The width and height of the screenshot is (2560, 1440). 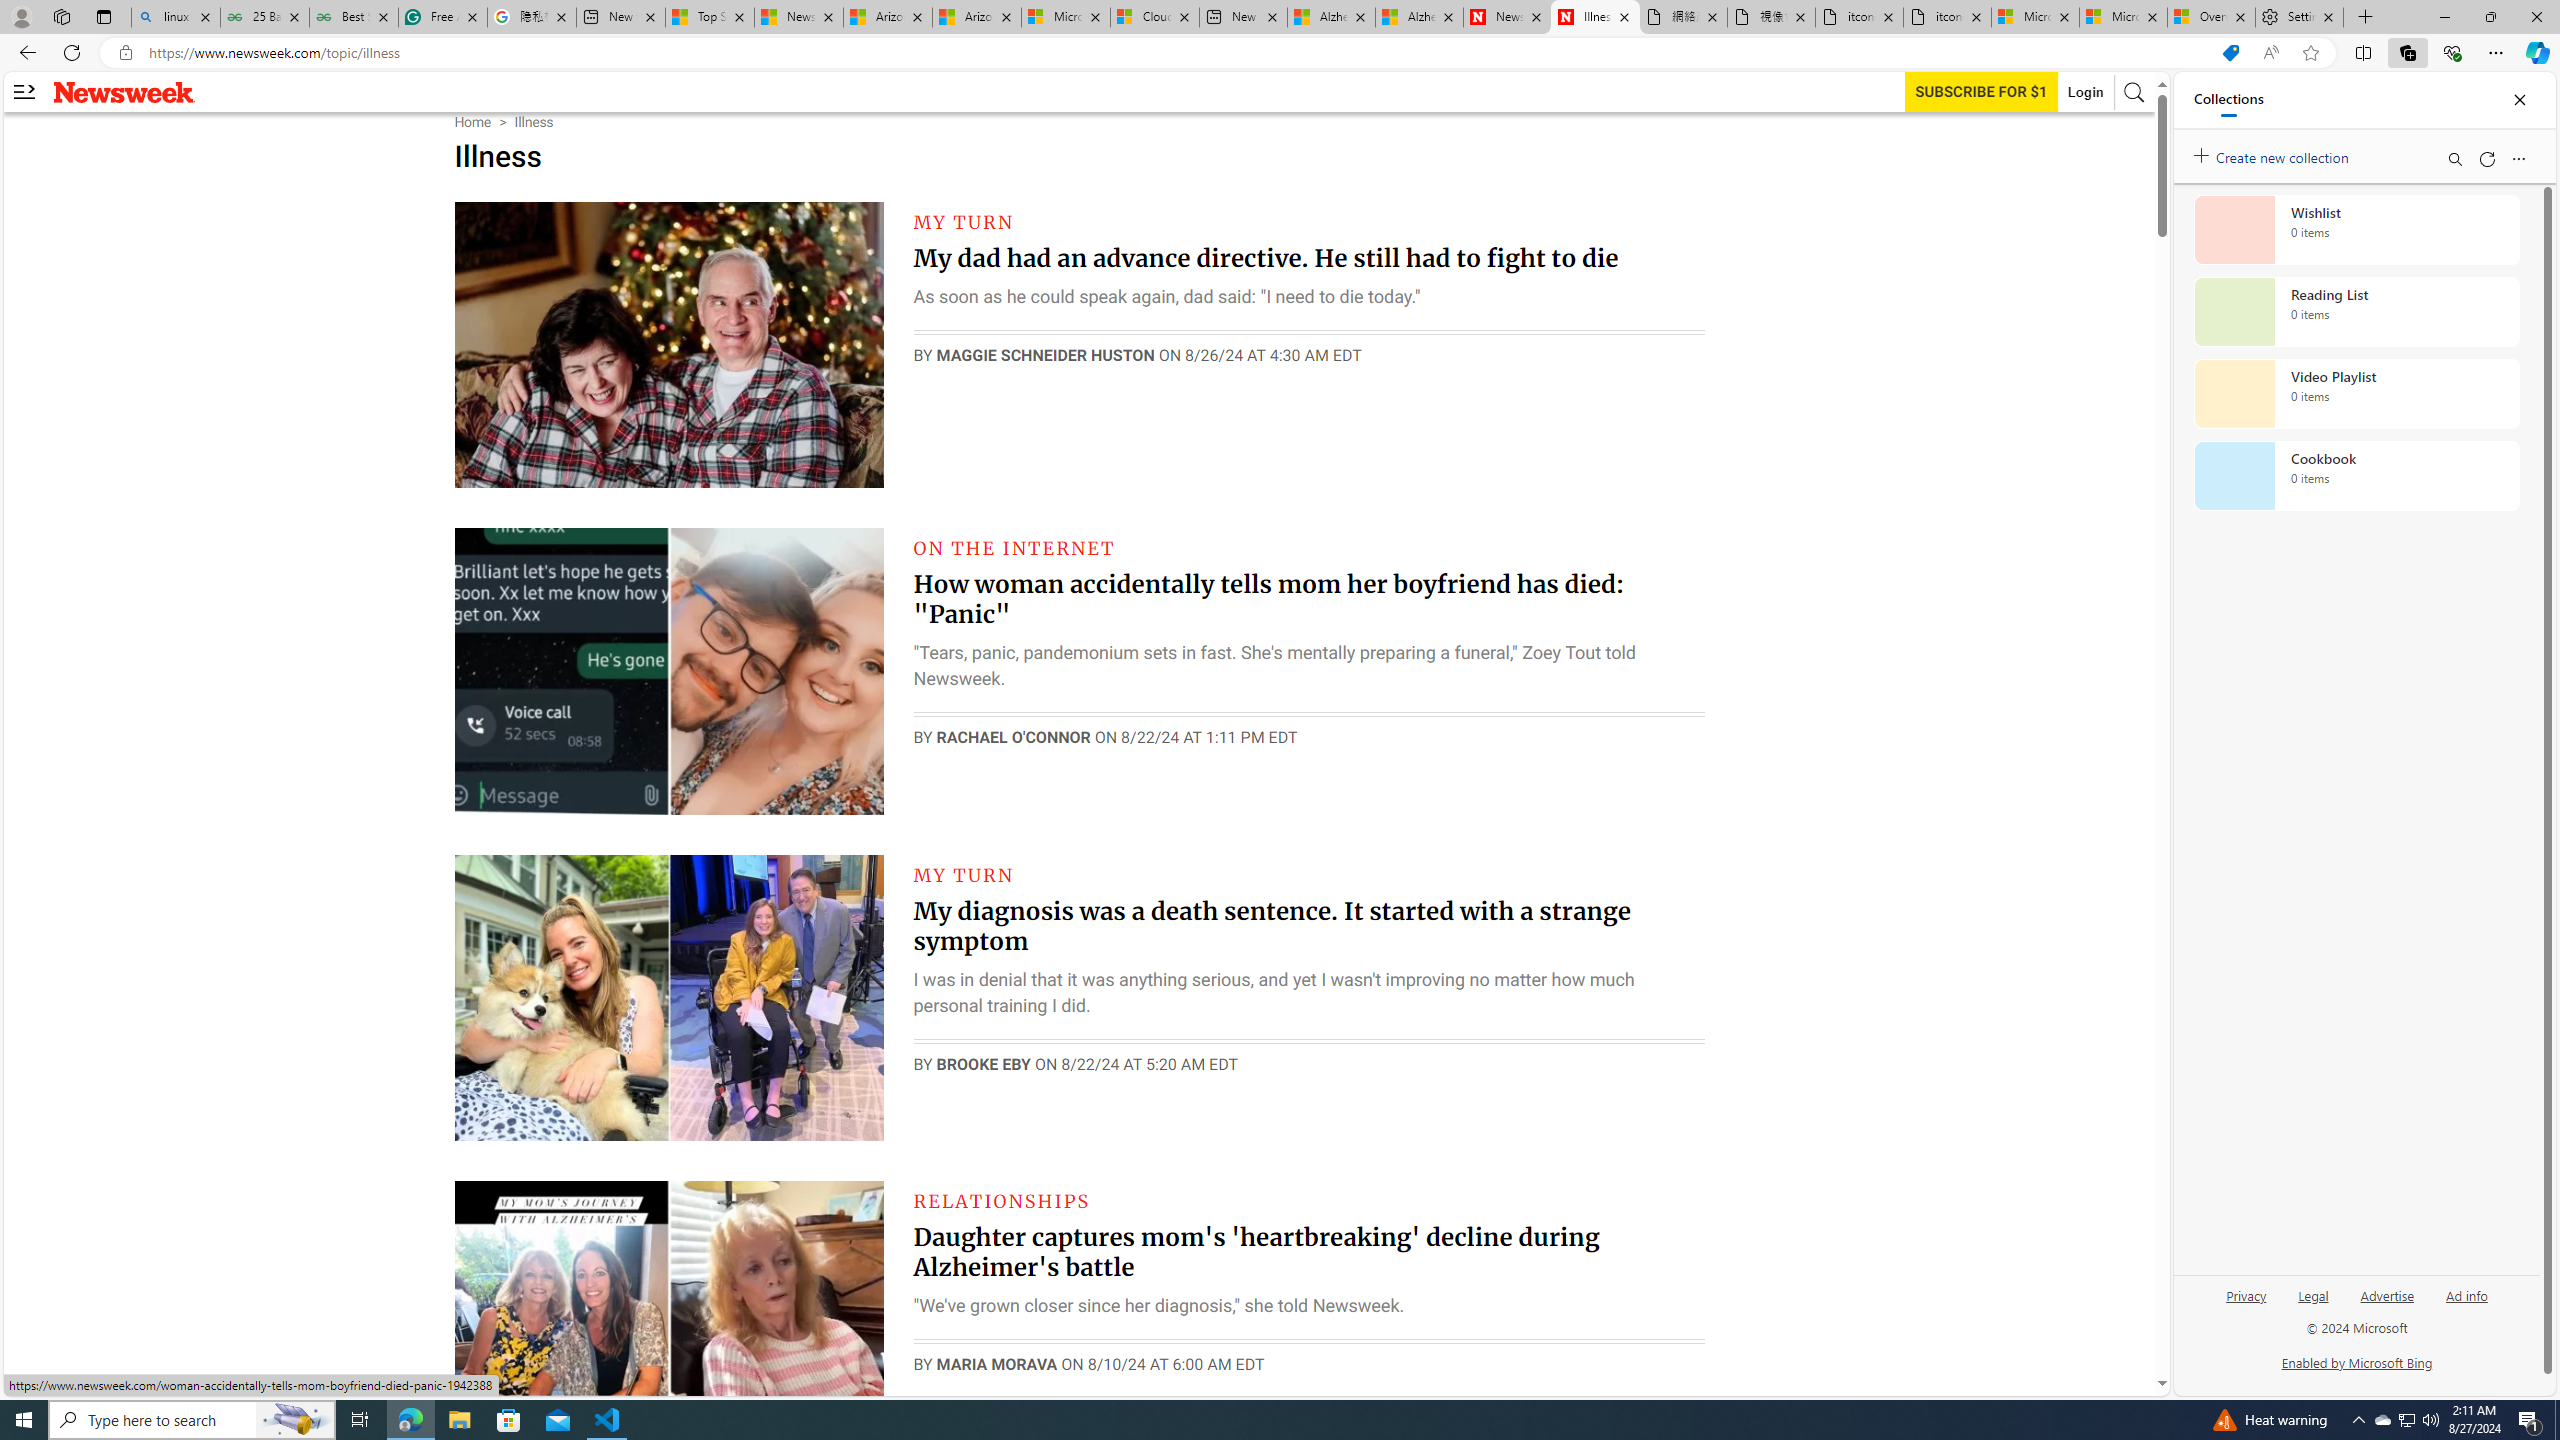 I want to click on Newsweek logo, so click(x=124, y=92).